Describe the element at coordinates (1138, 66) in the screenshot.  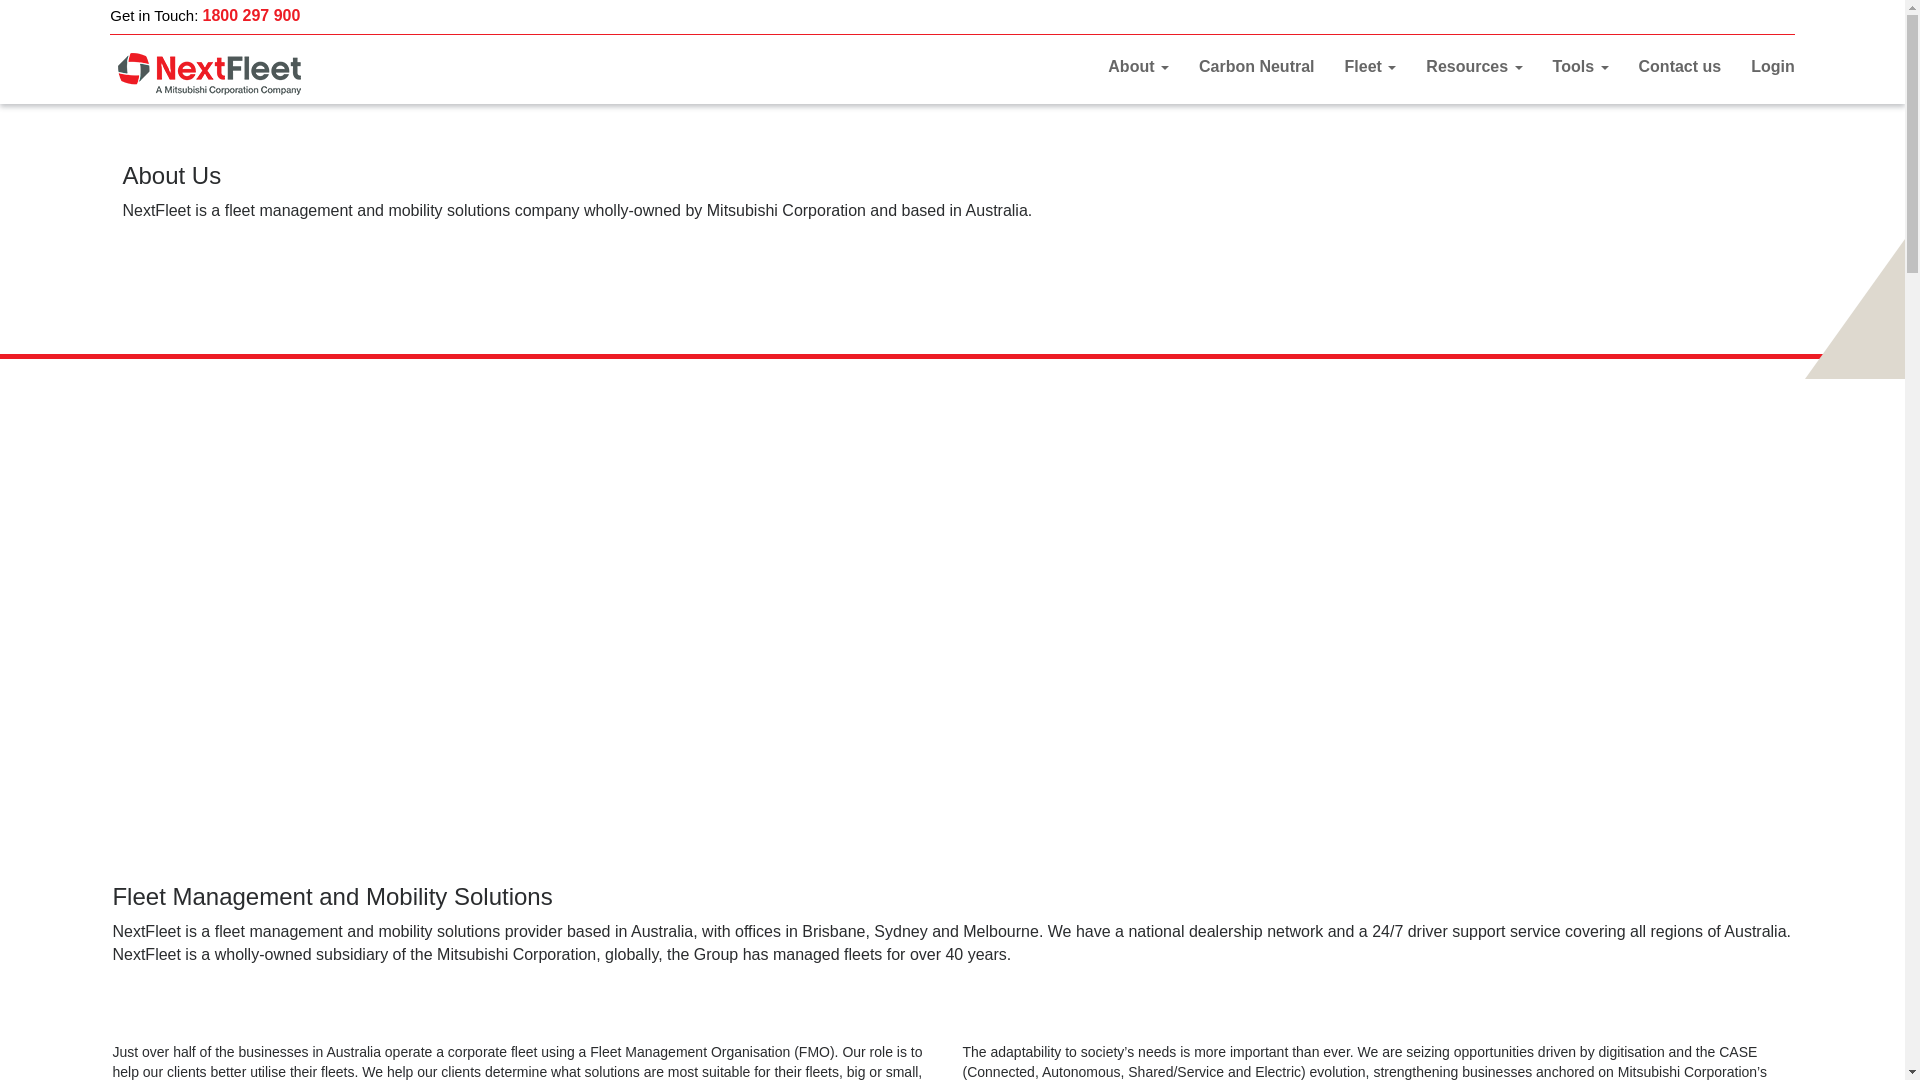
I see `About` at that location.